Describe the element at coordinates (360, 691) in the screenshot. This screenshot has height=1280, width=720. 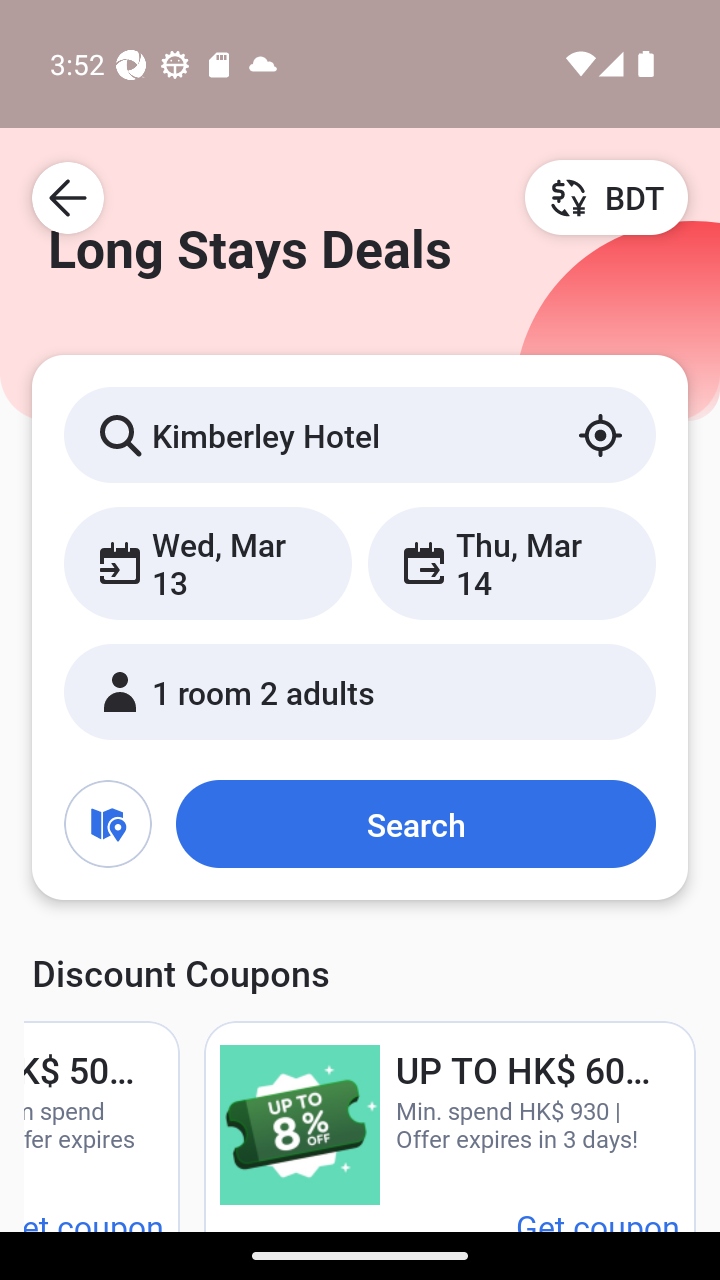
I see `1 room 2 adults` at that location.